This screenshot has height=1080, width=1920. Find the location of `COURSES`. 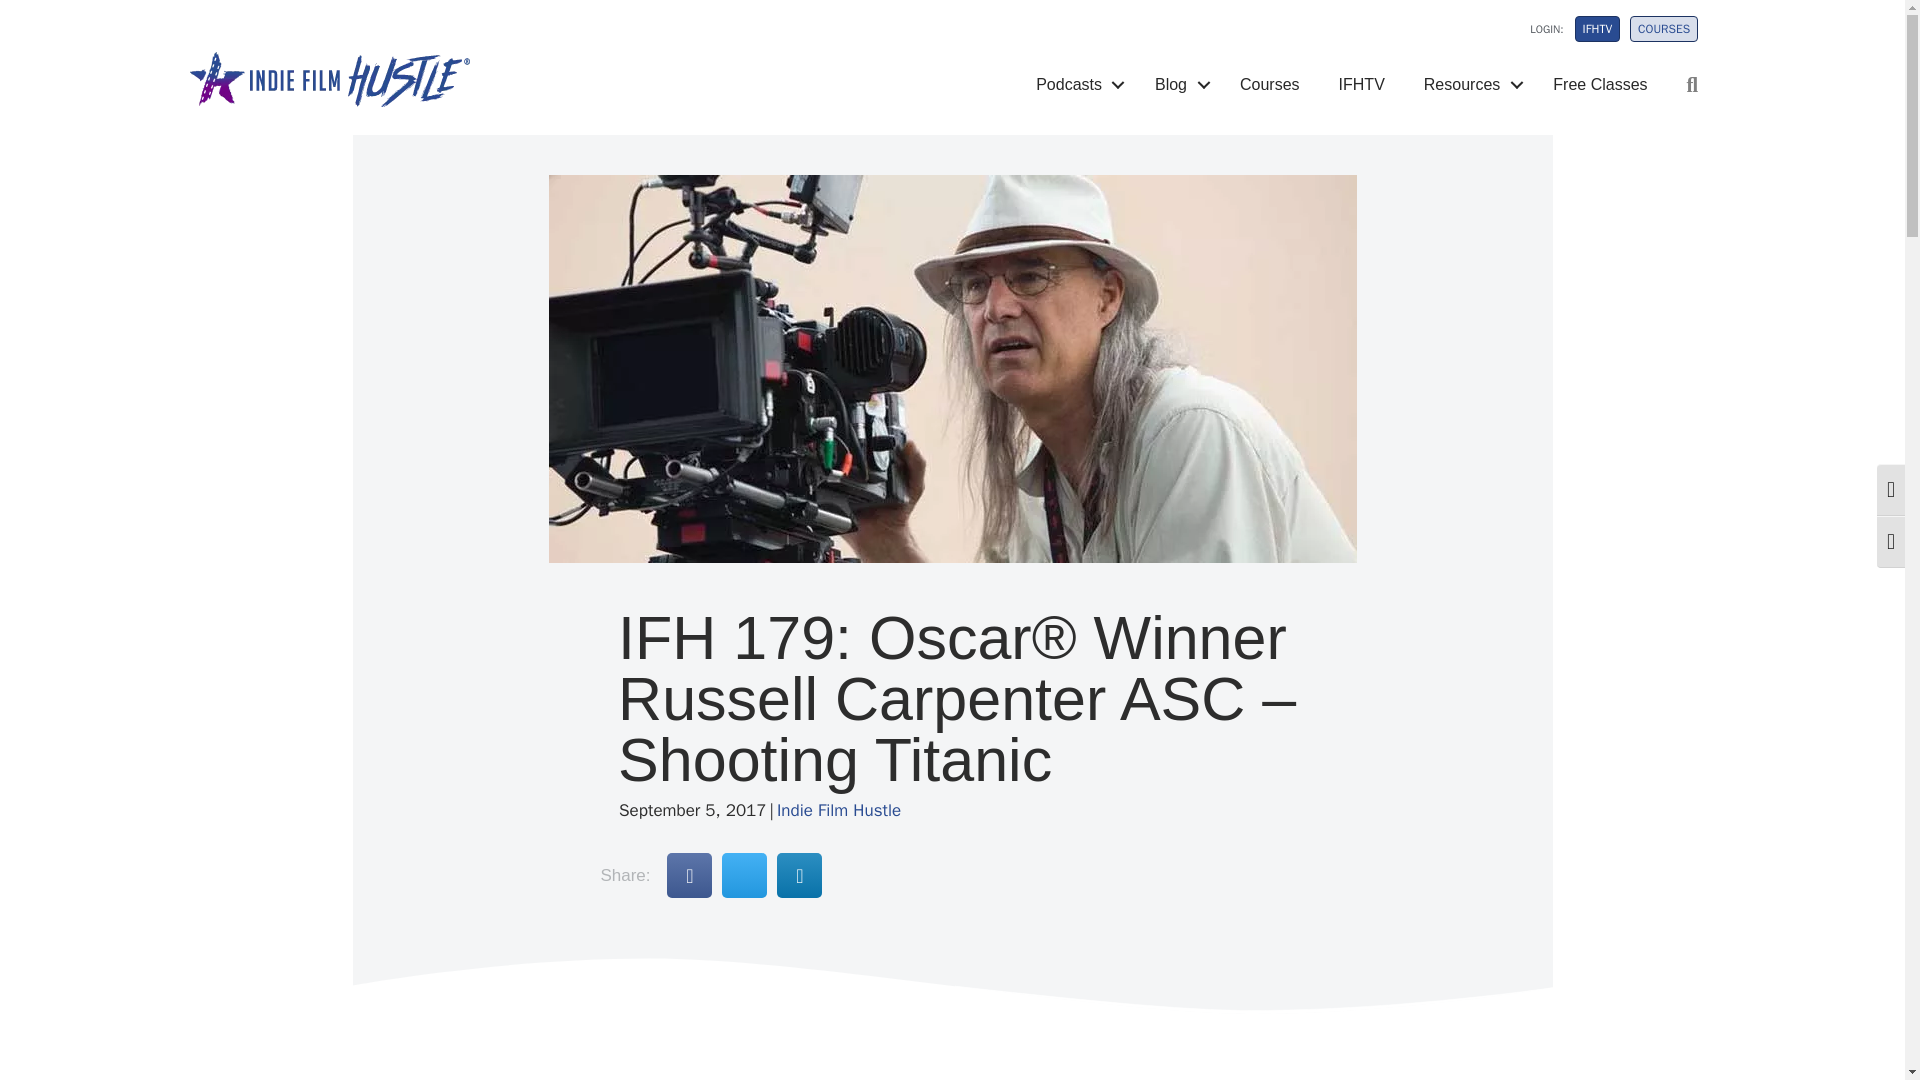

COURSES is located at coordinates (1664, 29).